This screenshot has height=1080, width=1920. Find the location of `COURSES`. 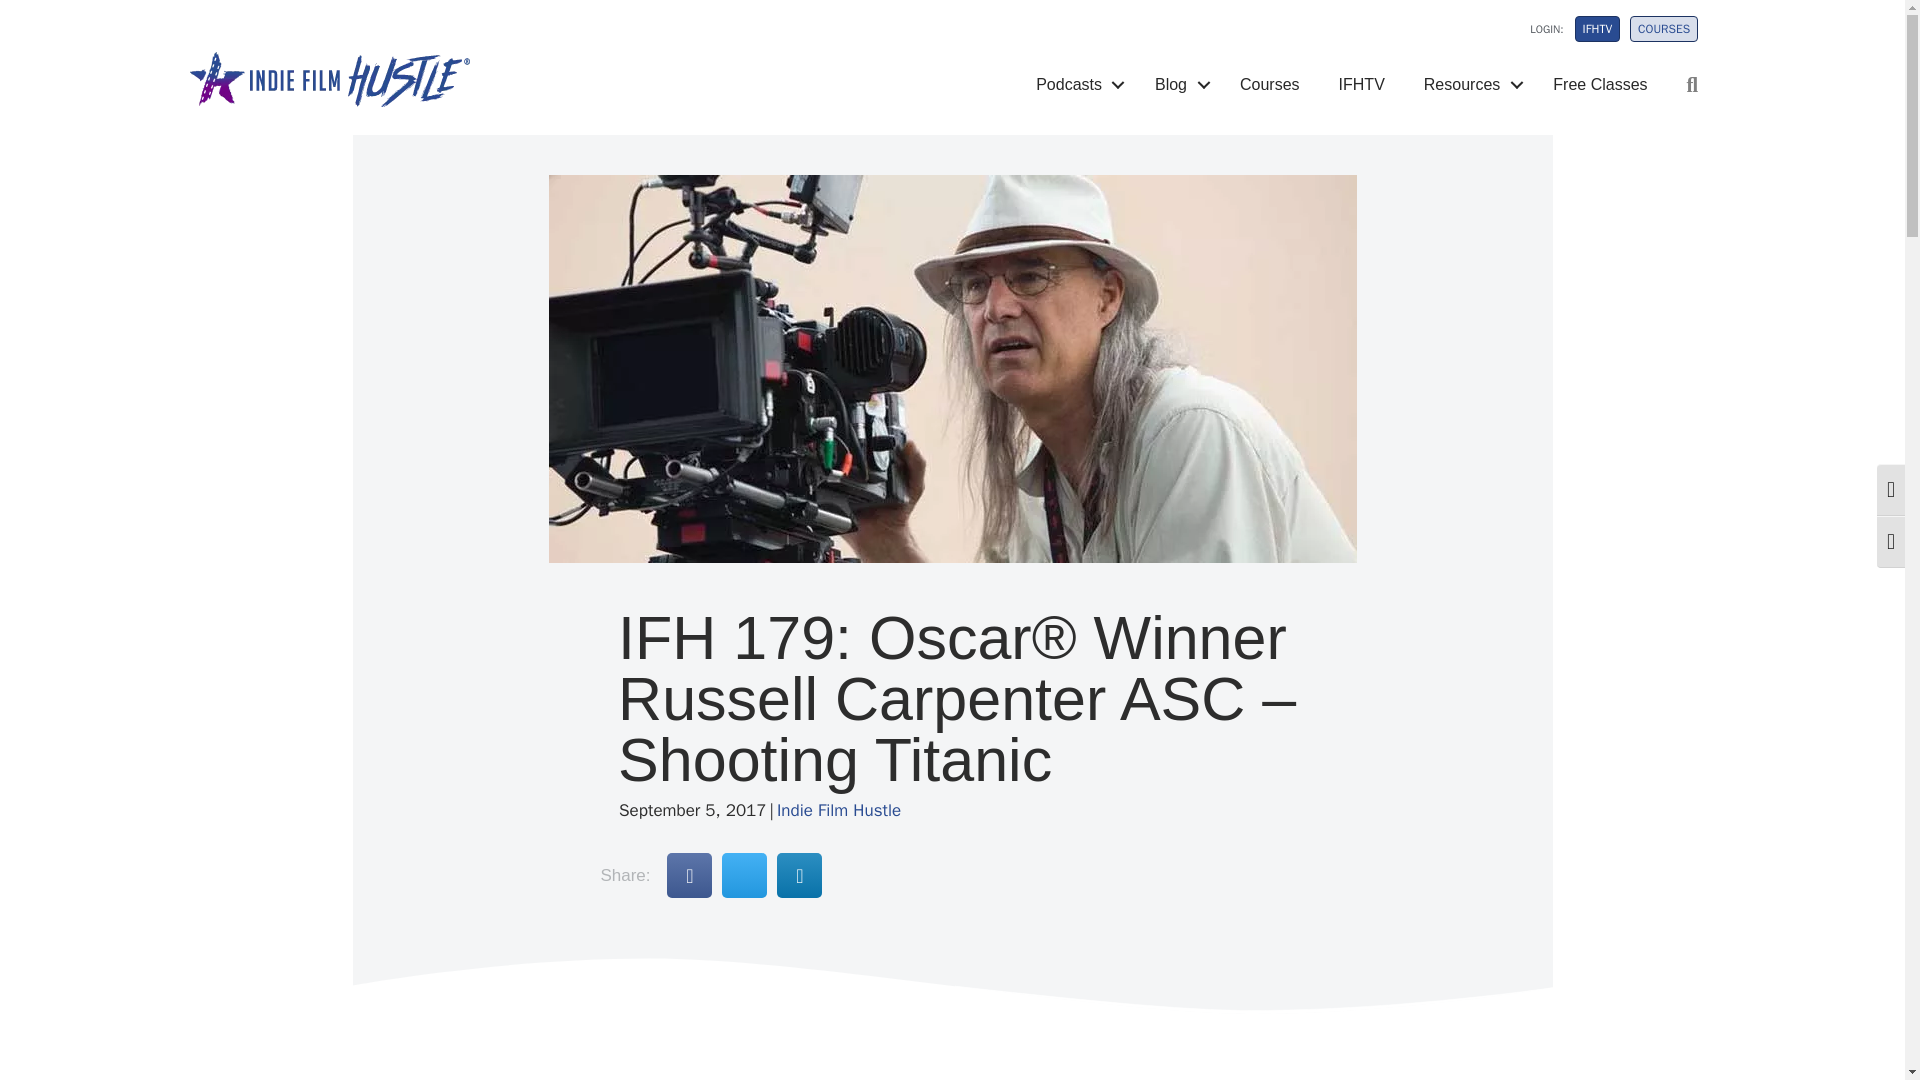

COURSES is located at coordinates (1664, 29).